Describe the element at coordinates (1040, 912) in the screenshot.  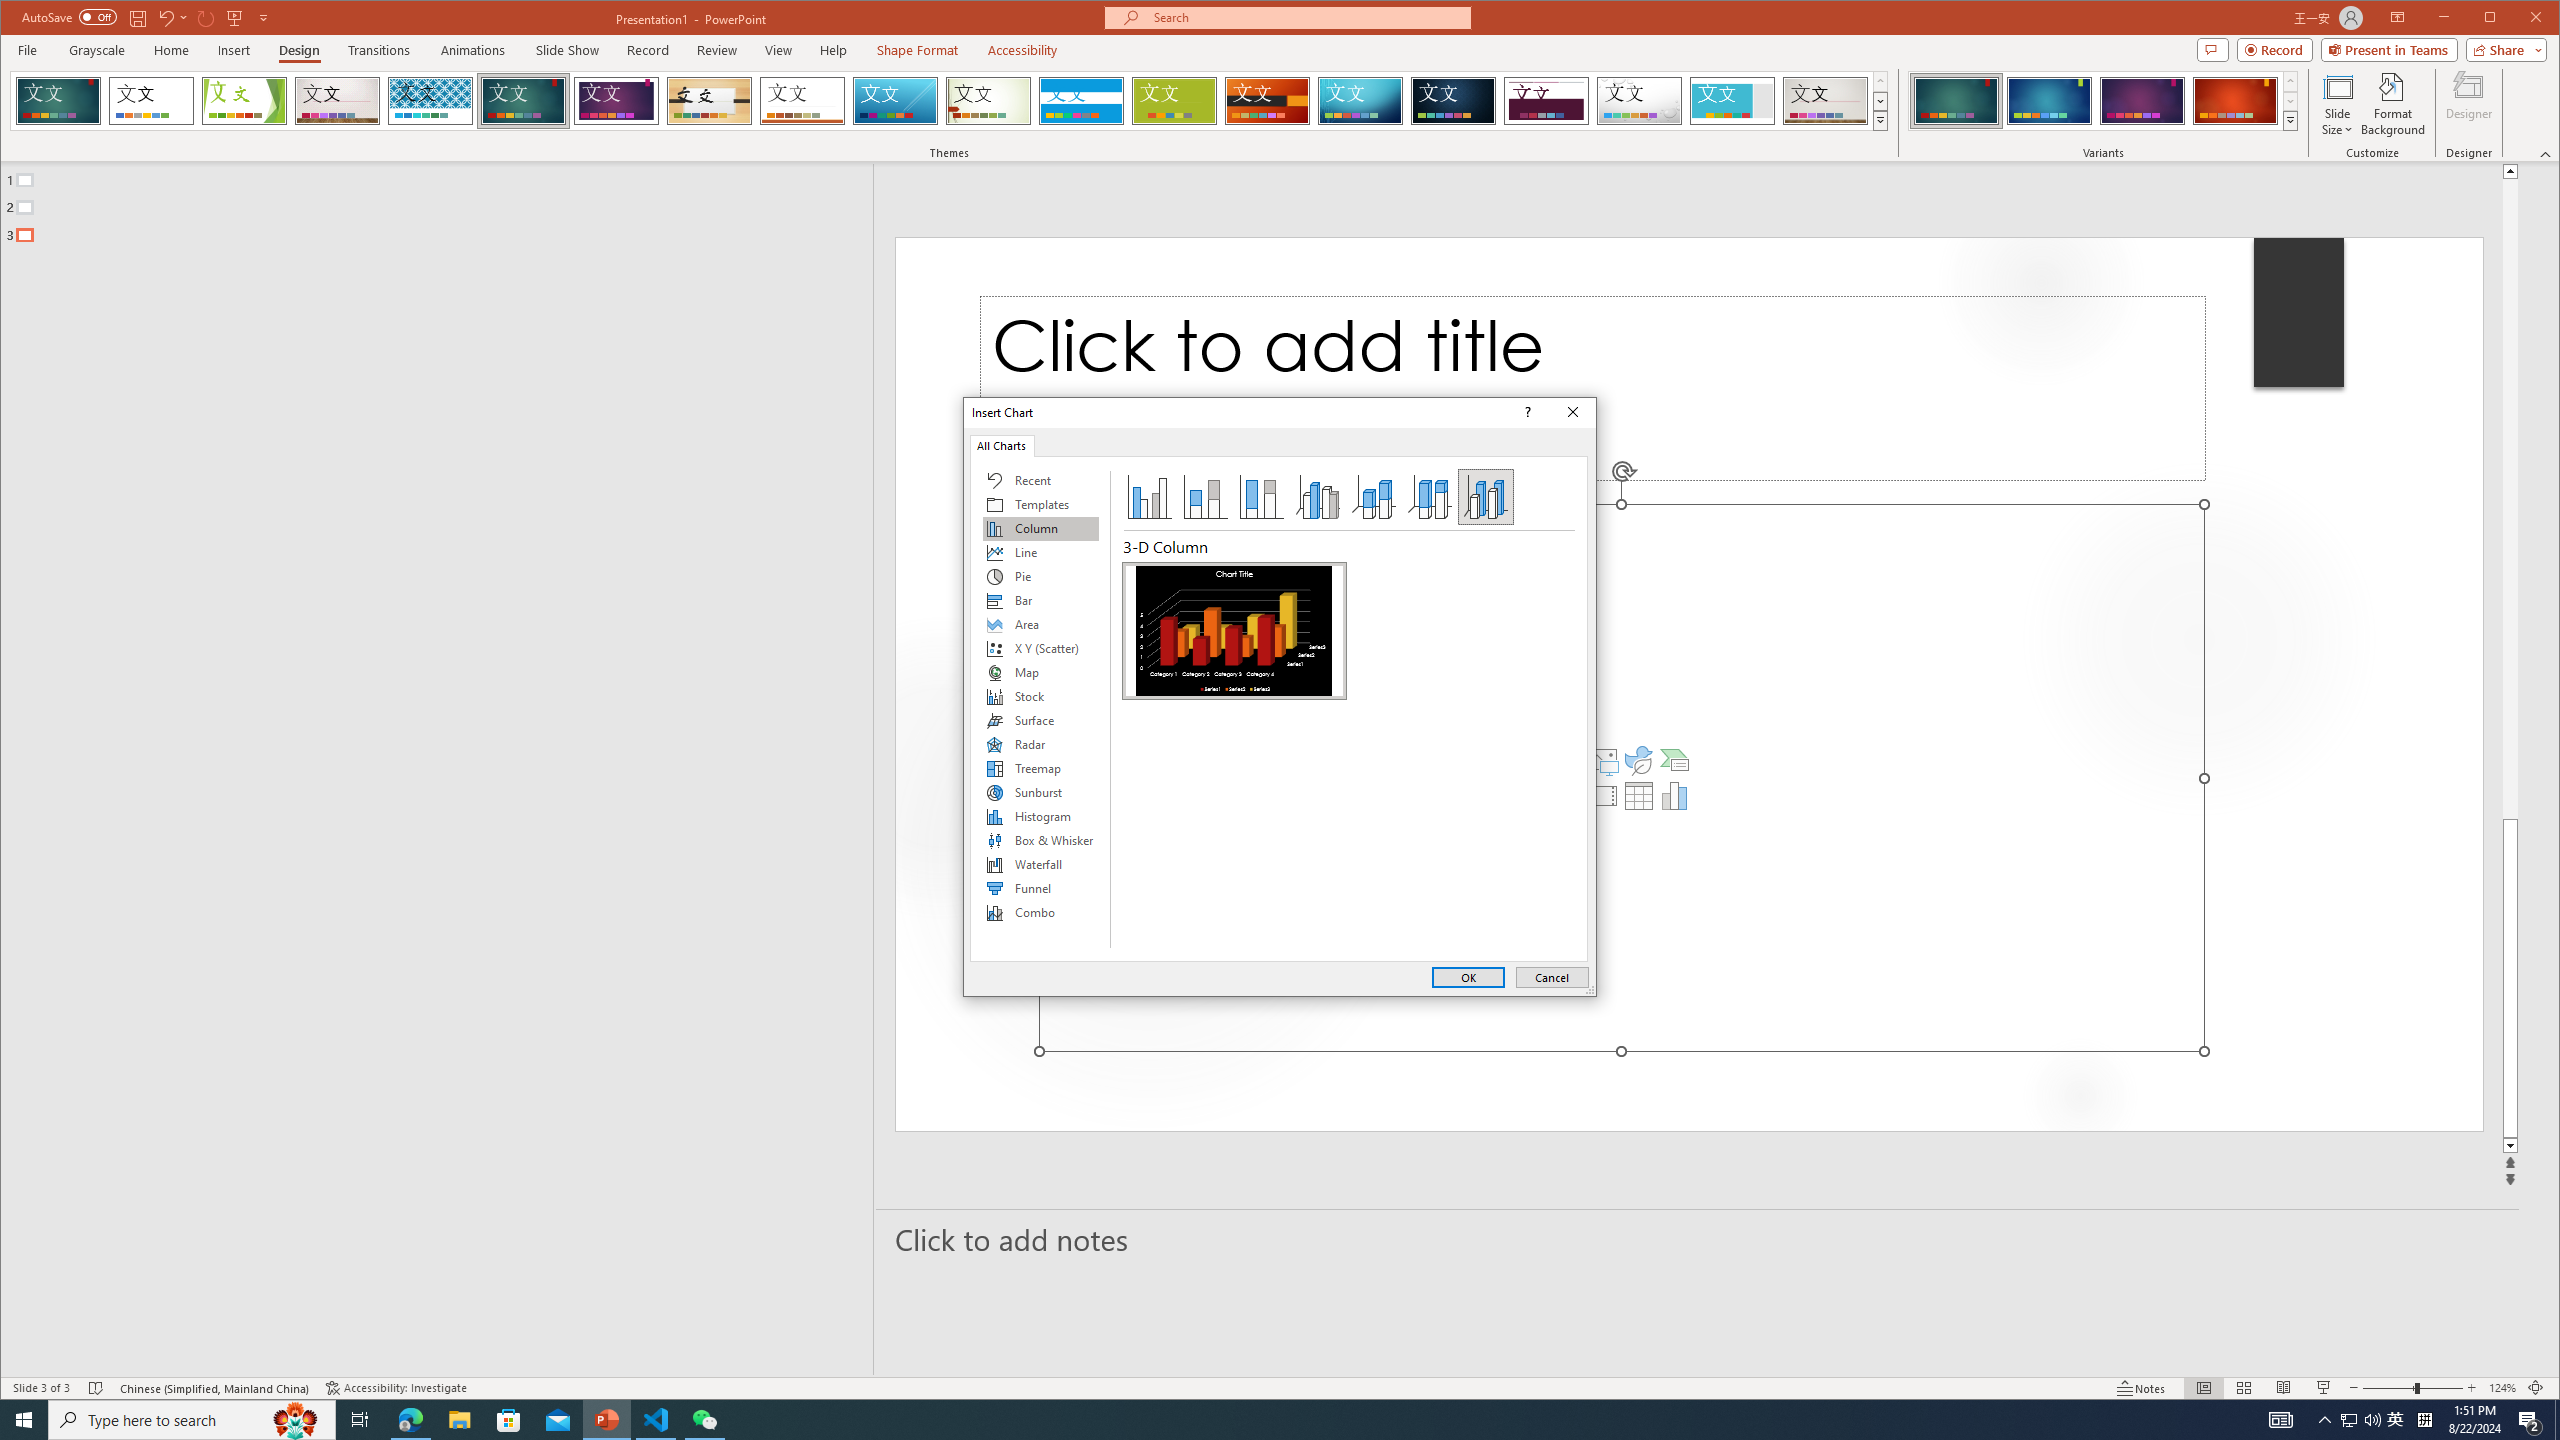
I see `Combo` at that location.